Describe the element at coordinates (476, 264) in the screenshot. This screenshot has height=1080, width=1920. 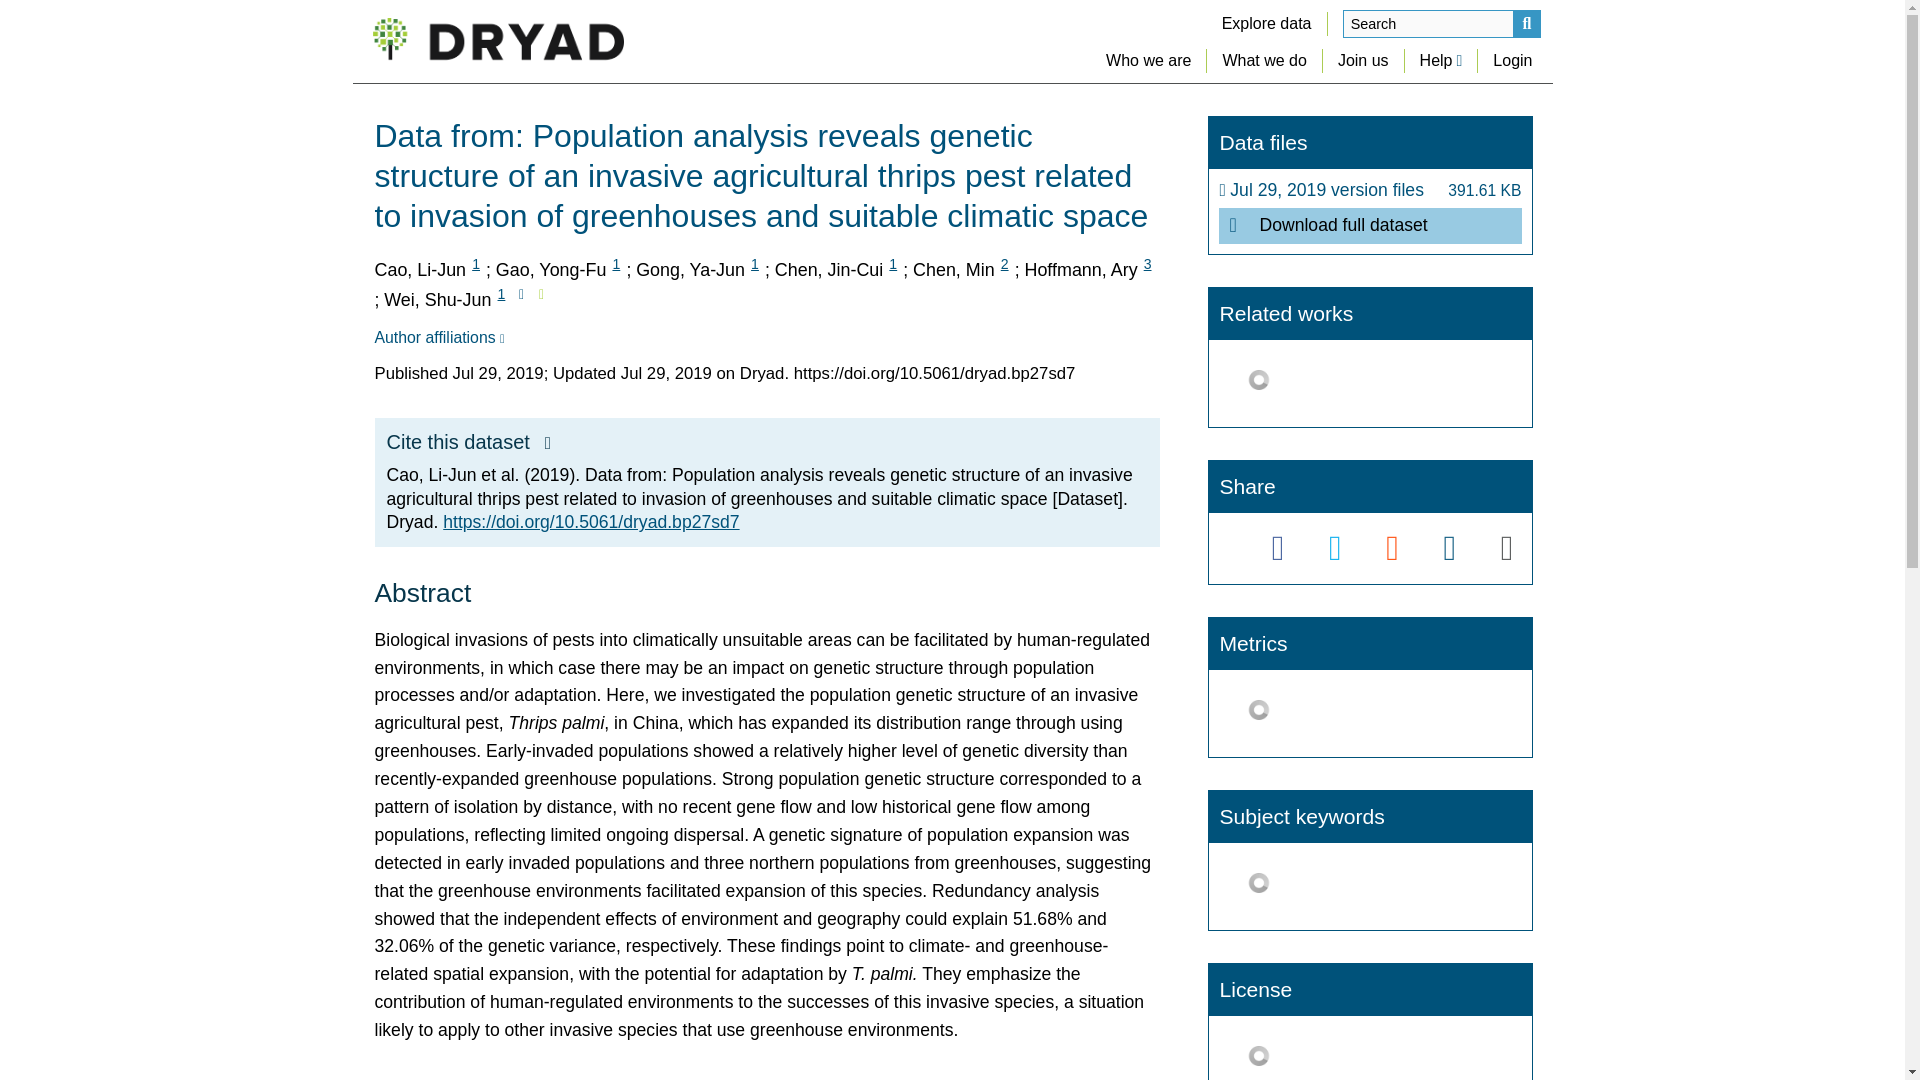
I see `1` at that location.